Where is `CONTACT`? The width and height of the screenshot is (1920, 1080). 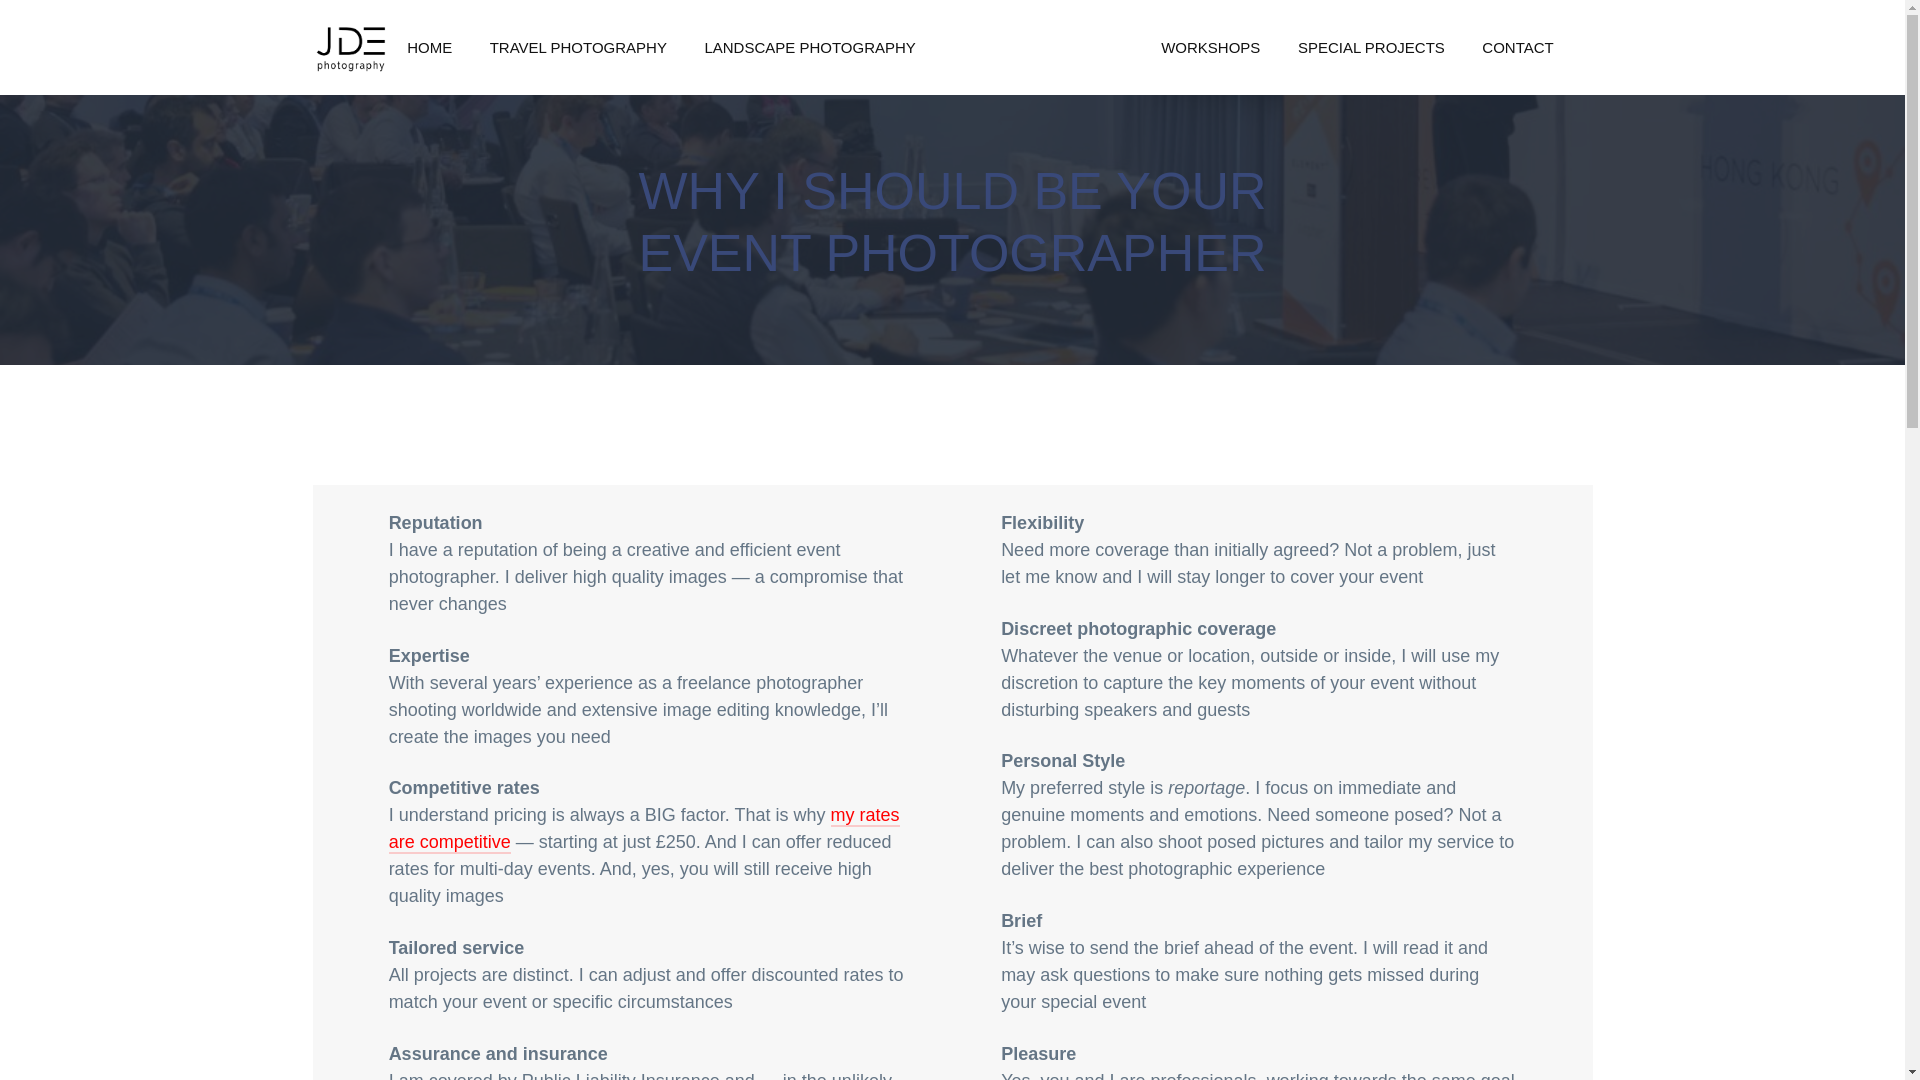 CONTACT is located at coordinates (1518, 47).